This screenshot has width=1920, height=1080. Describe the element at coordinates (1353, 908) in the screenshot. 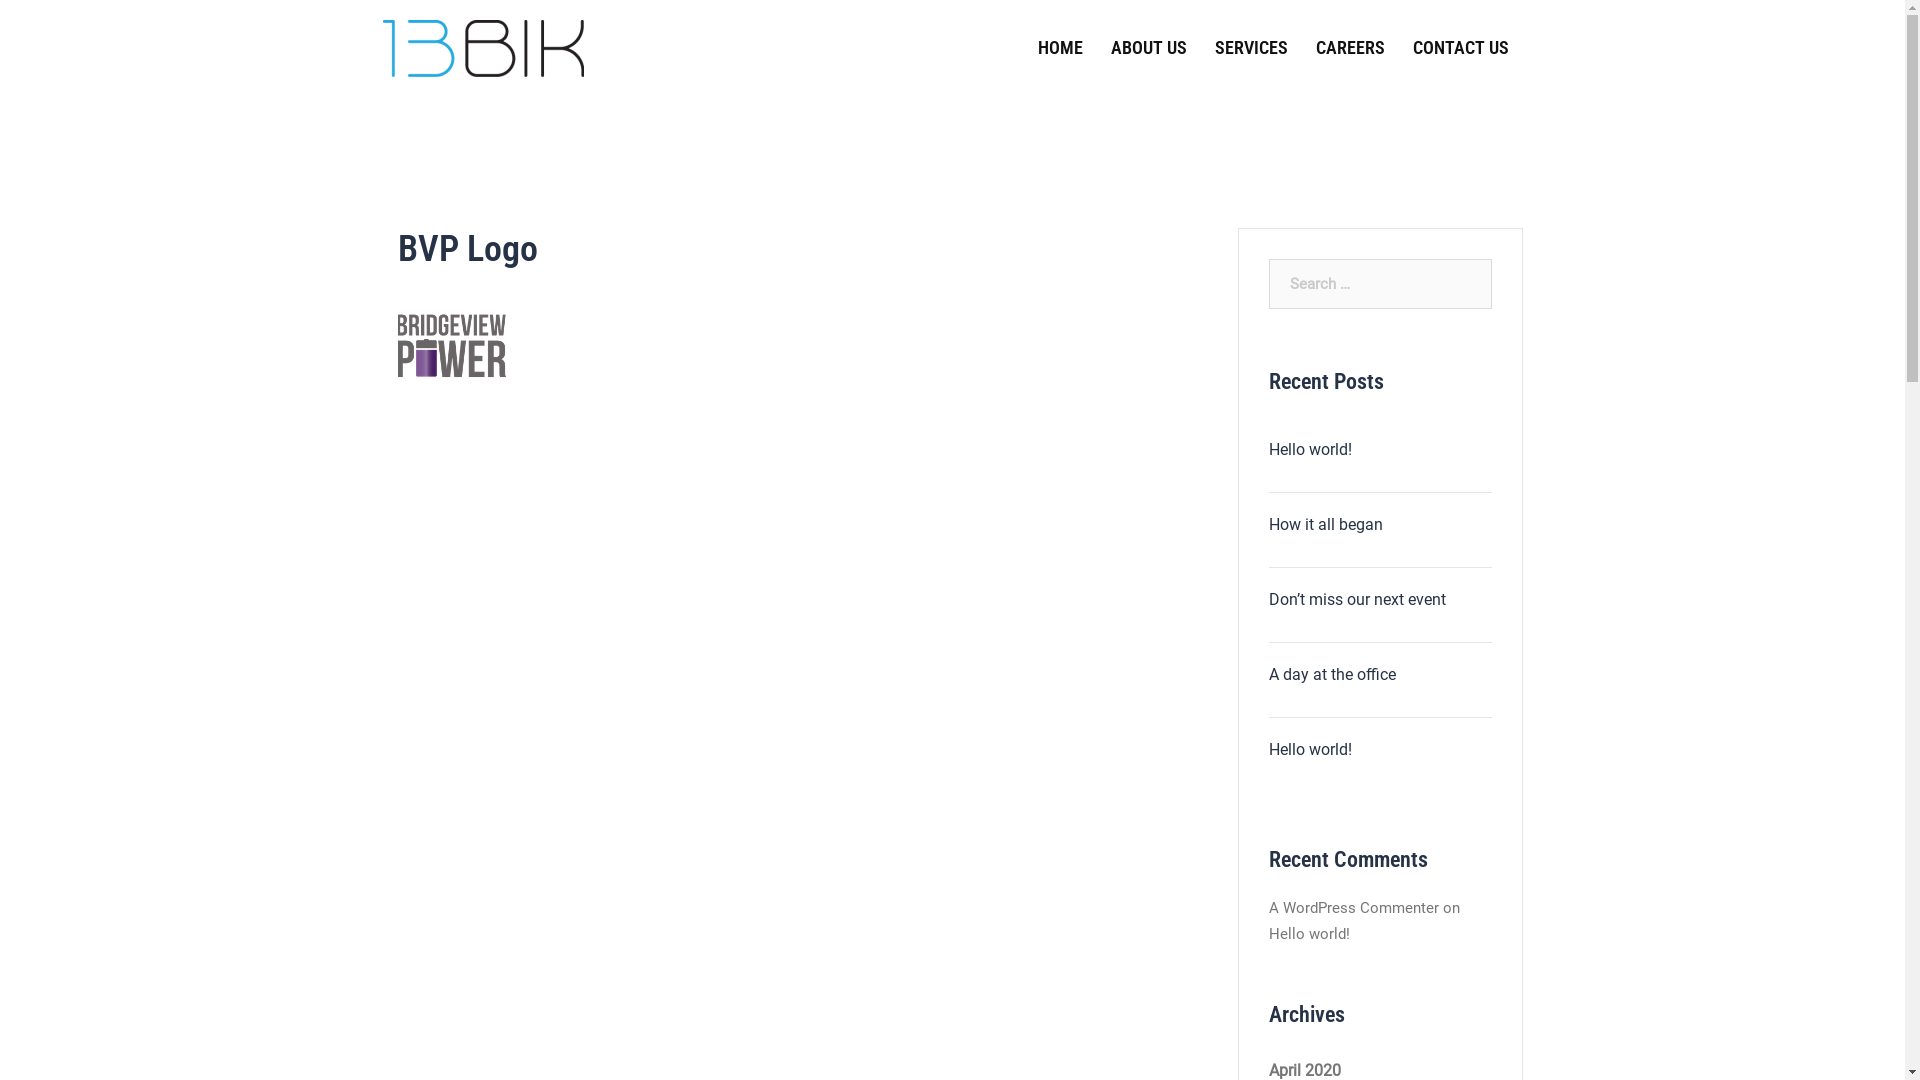

I see `A WordPress Commenter` at that location.